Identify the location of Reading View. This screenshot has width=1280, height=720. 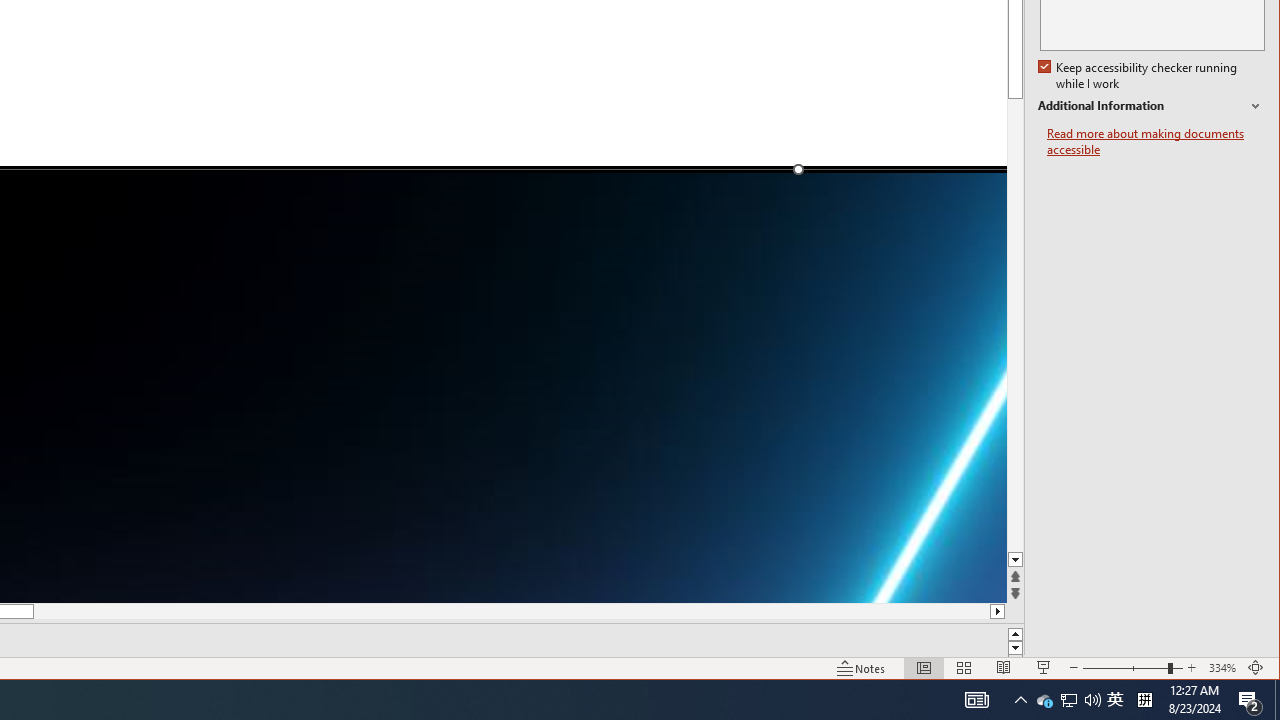
(1068, 700).